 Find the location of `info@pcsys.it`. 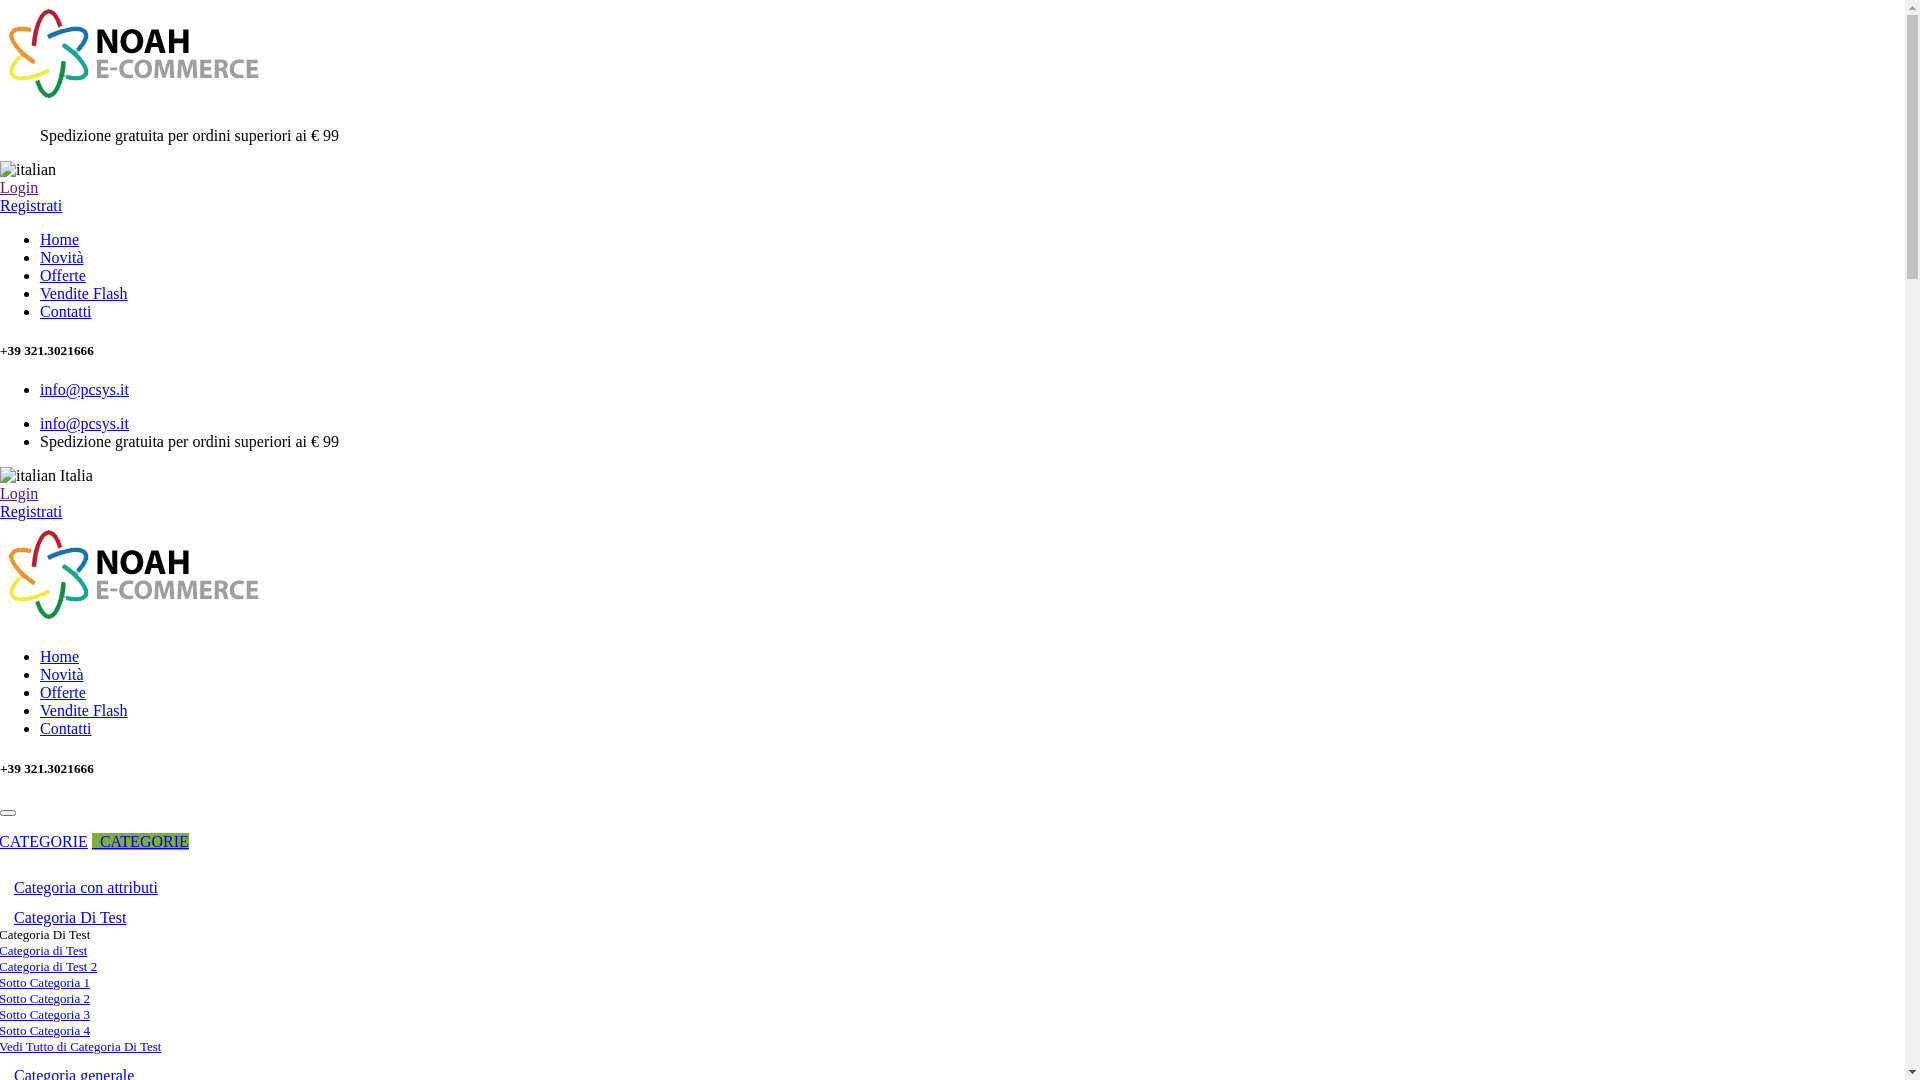

info@pcsys.it is located at coordinates (84, 390).